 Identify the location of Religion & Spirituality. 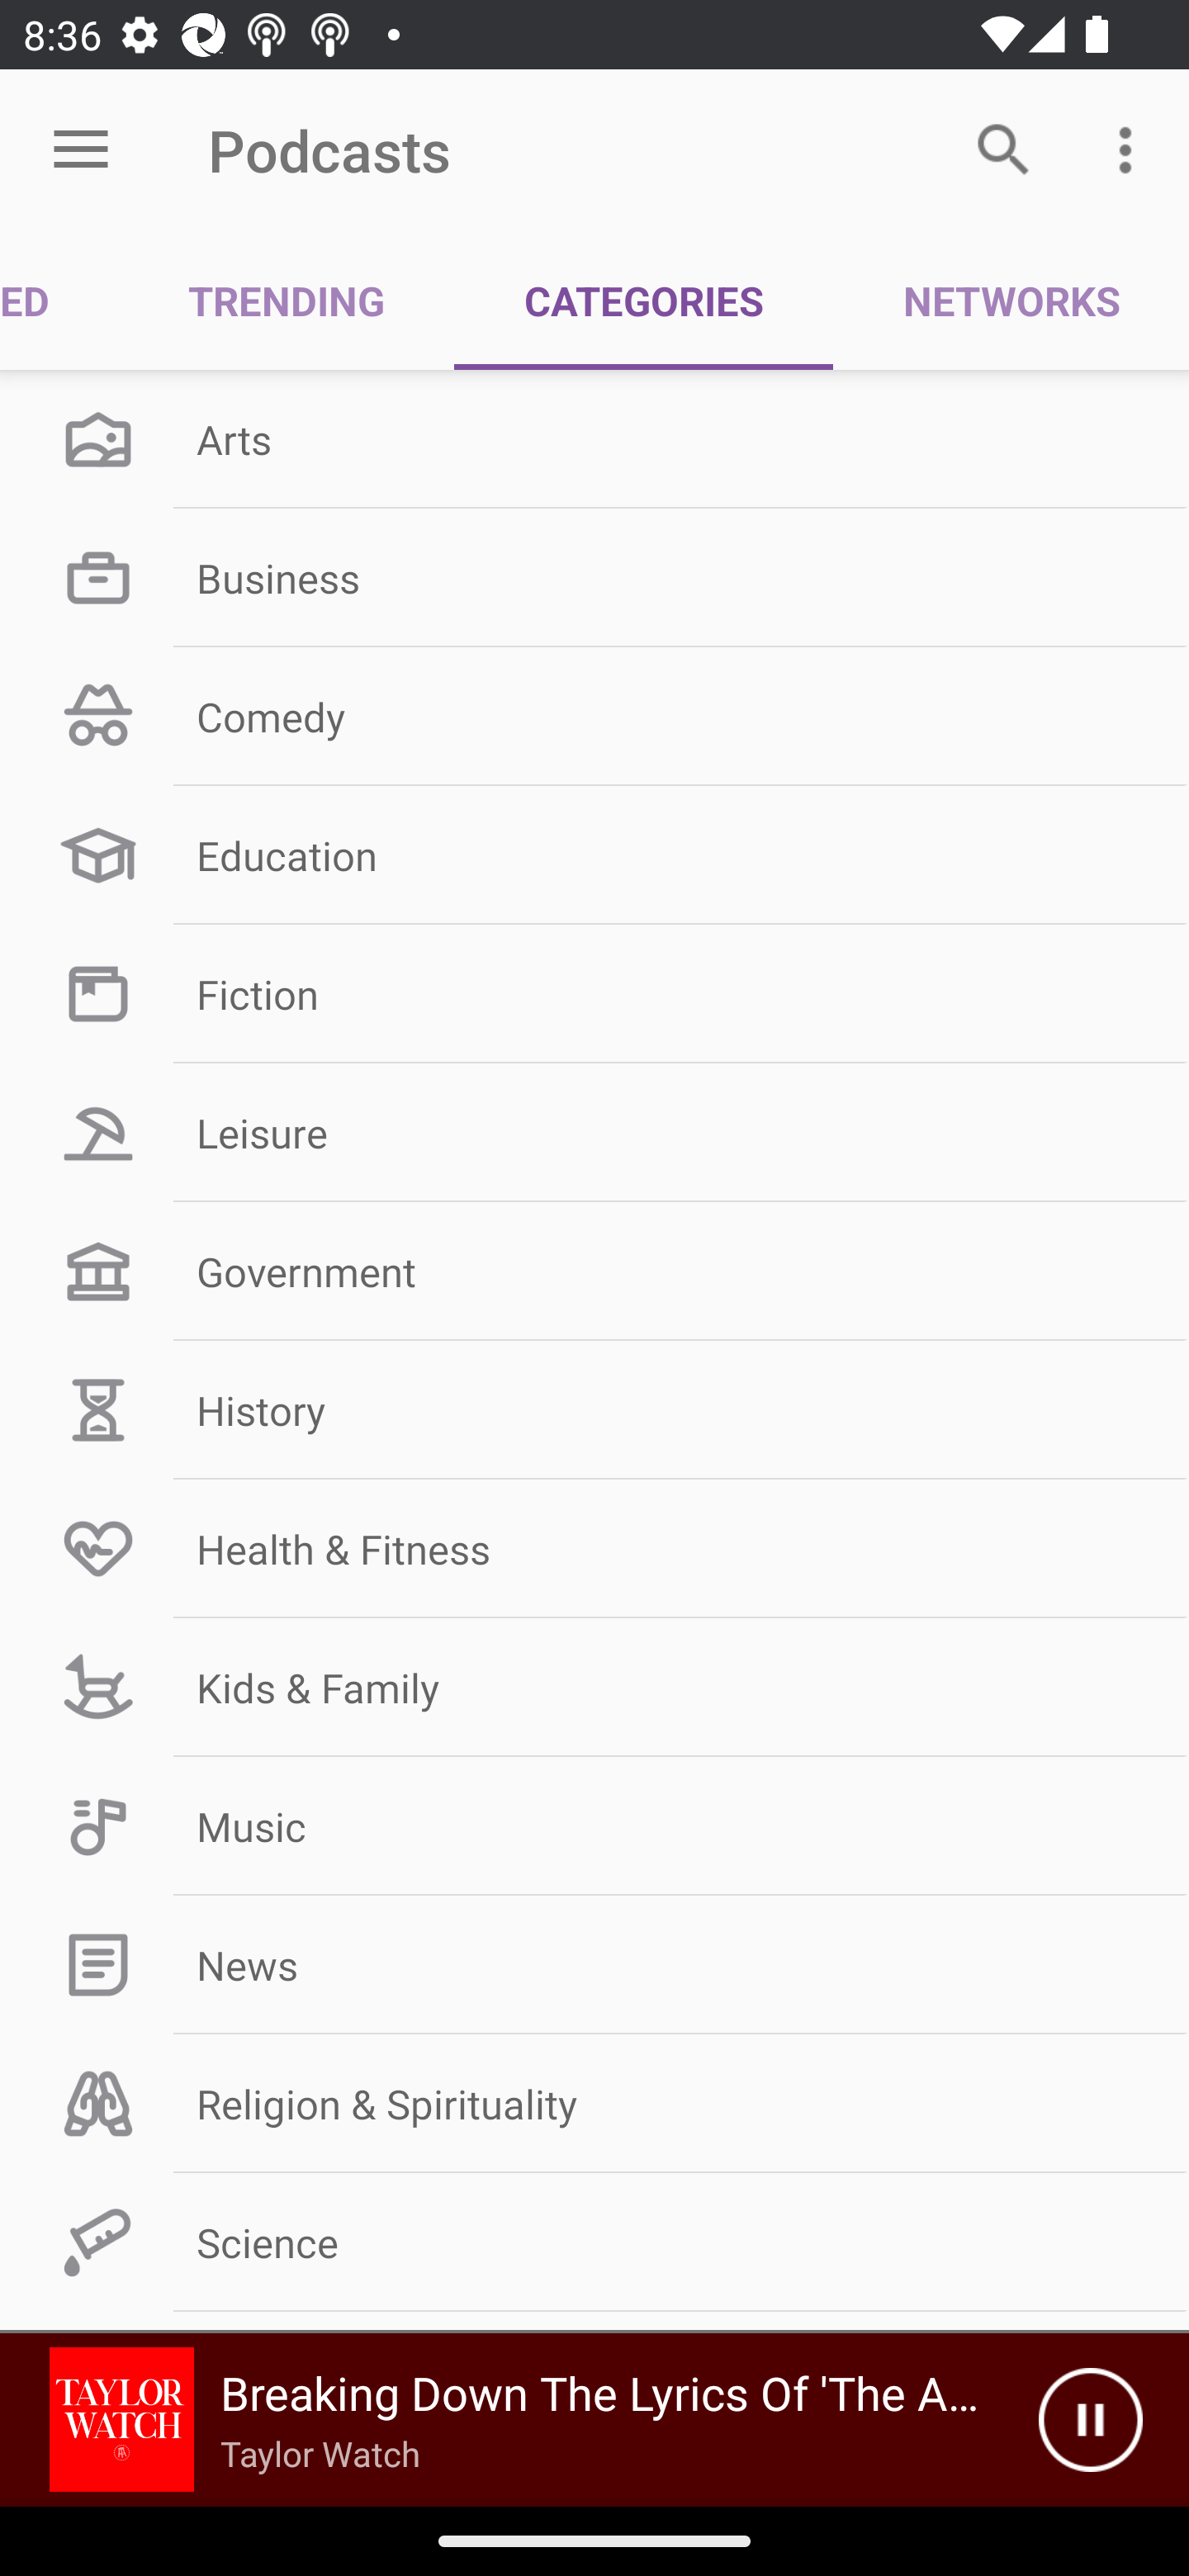
(594, 2104).